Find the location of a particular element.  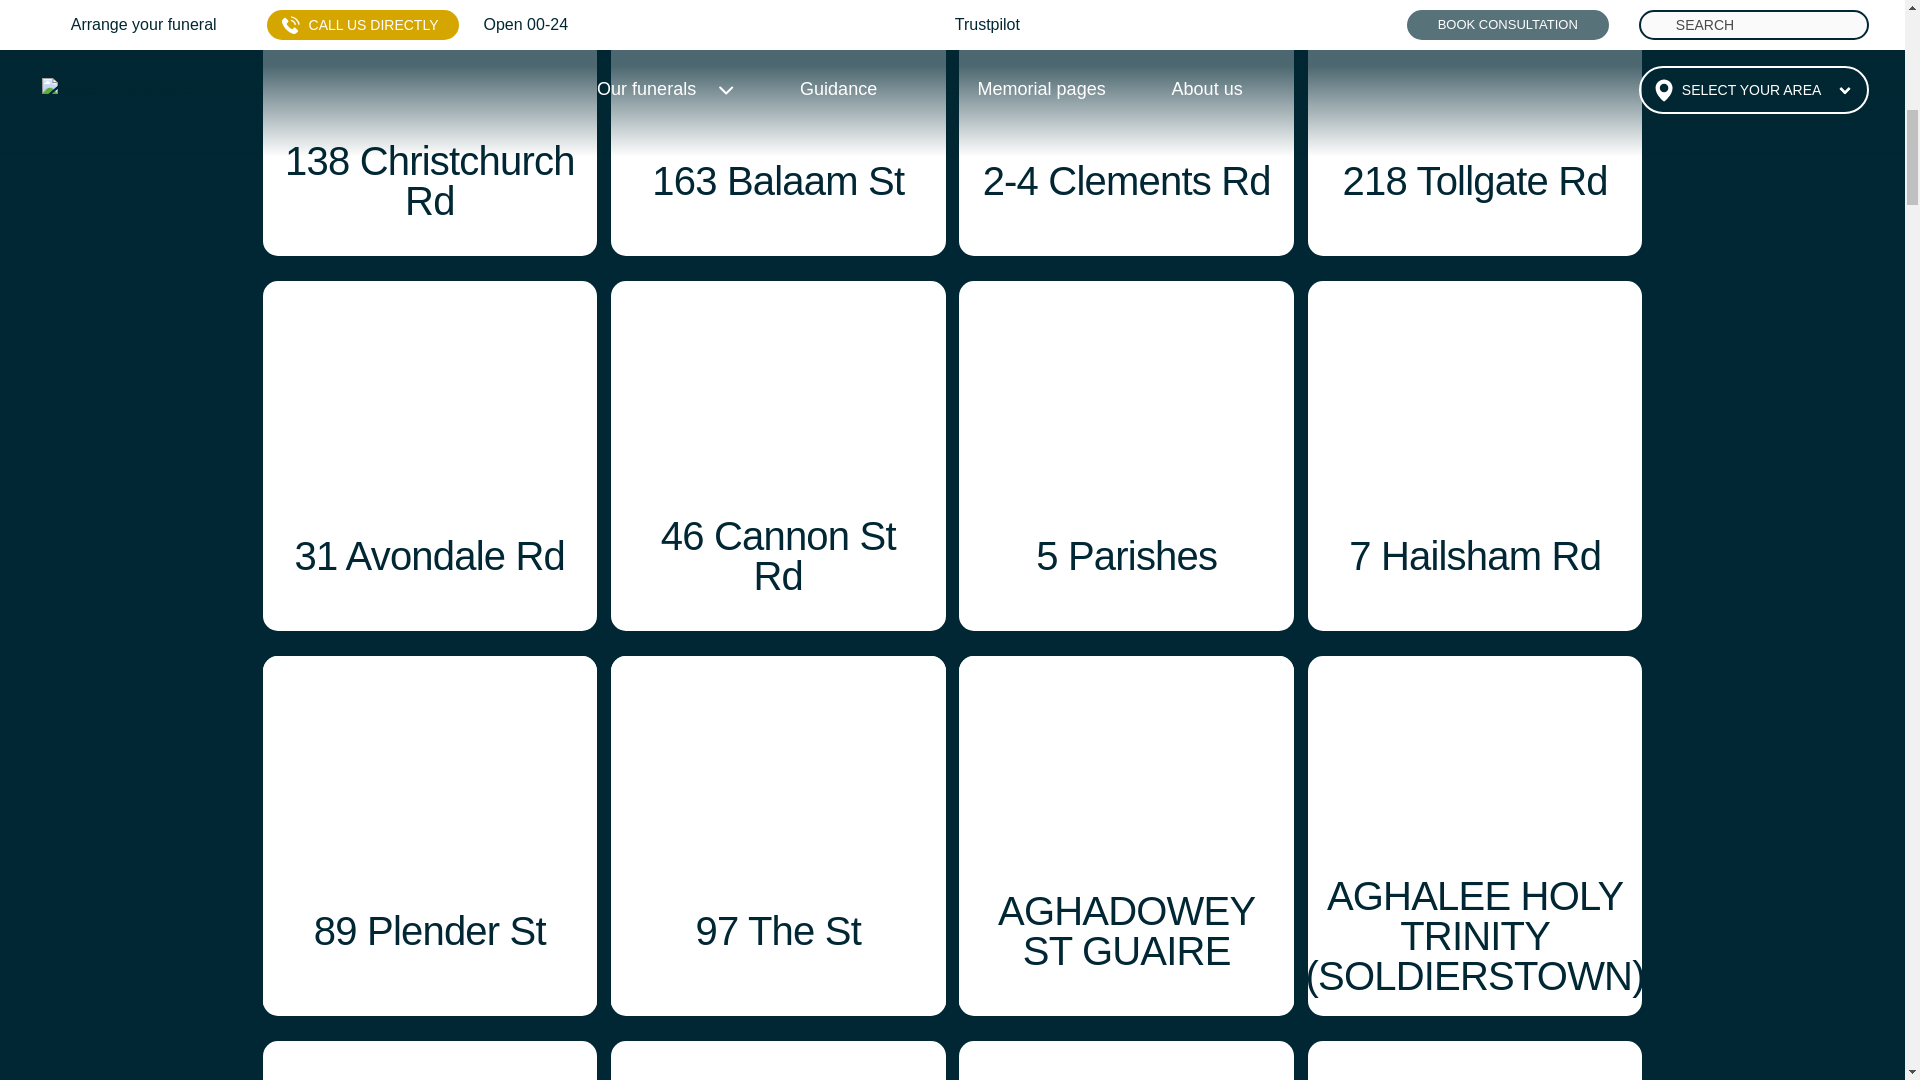

7 Hailsham Rd is located at coordinates (1475, 455).